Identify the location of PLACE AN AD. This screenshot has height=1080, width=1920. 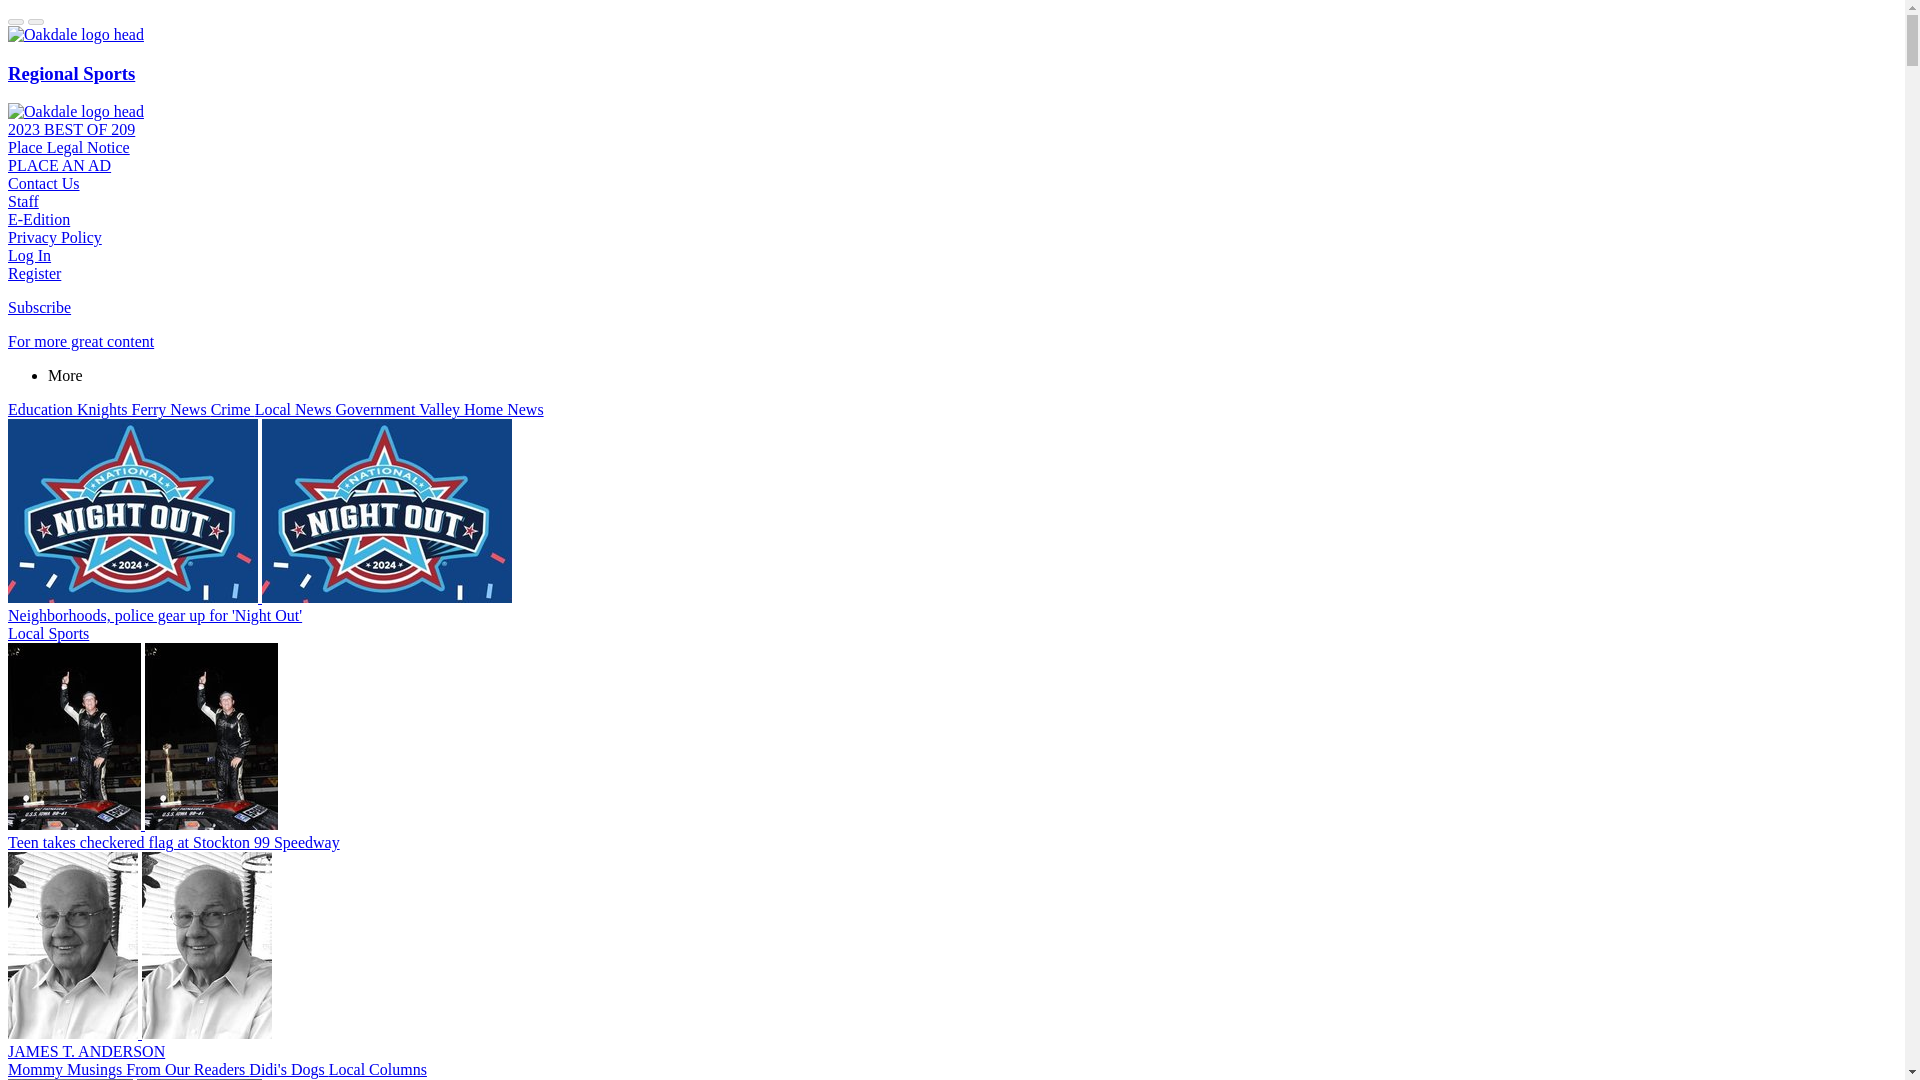
(59, 164).